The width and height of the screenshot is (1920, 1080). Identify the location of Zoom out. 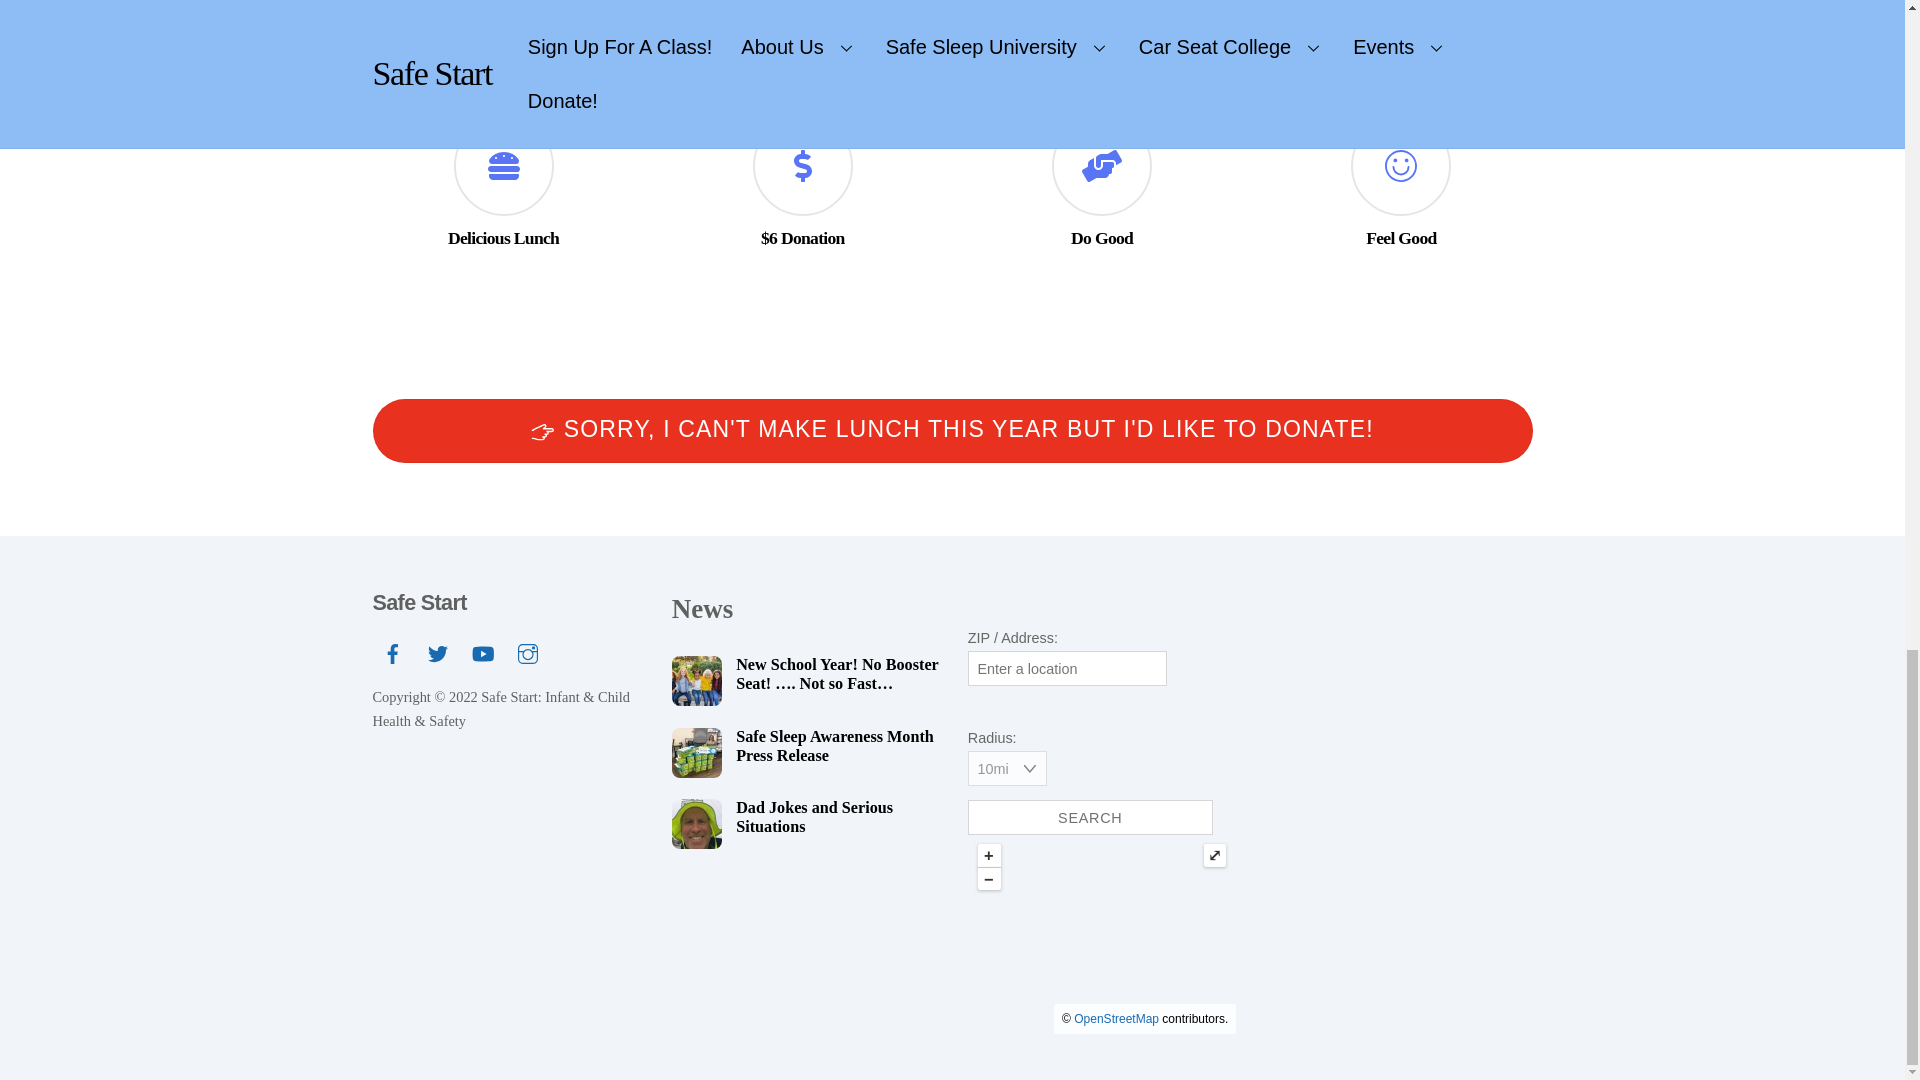
(988, 880).